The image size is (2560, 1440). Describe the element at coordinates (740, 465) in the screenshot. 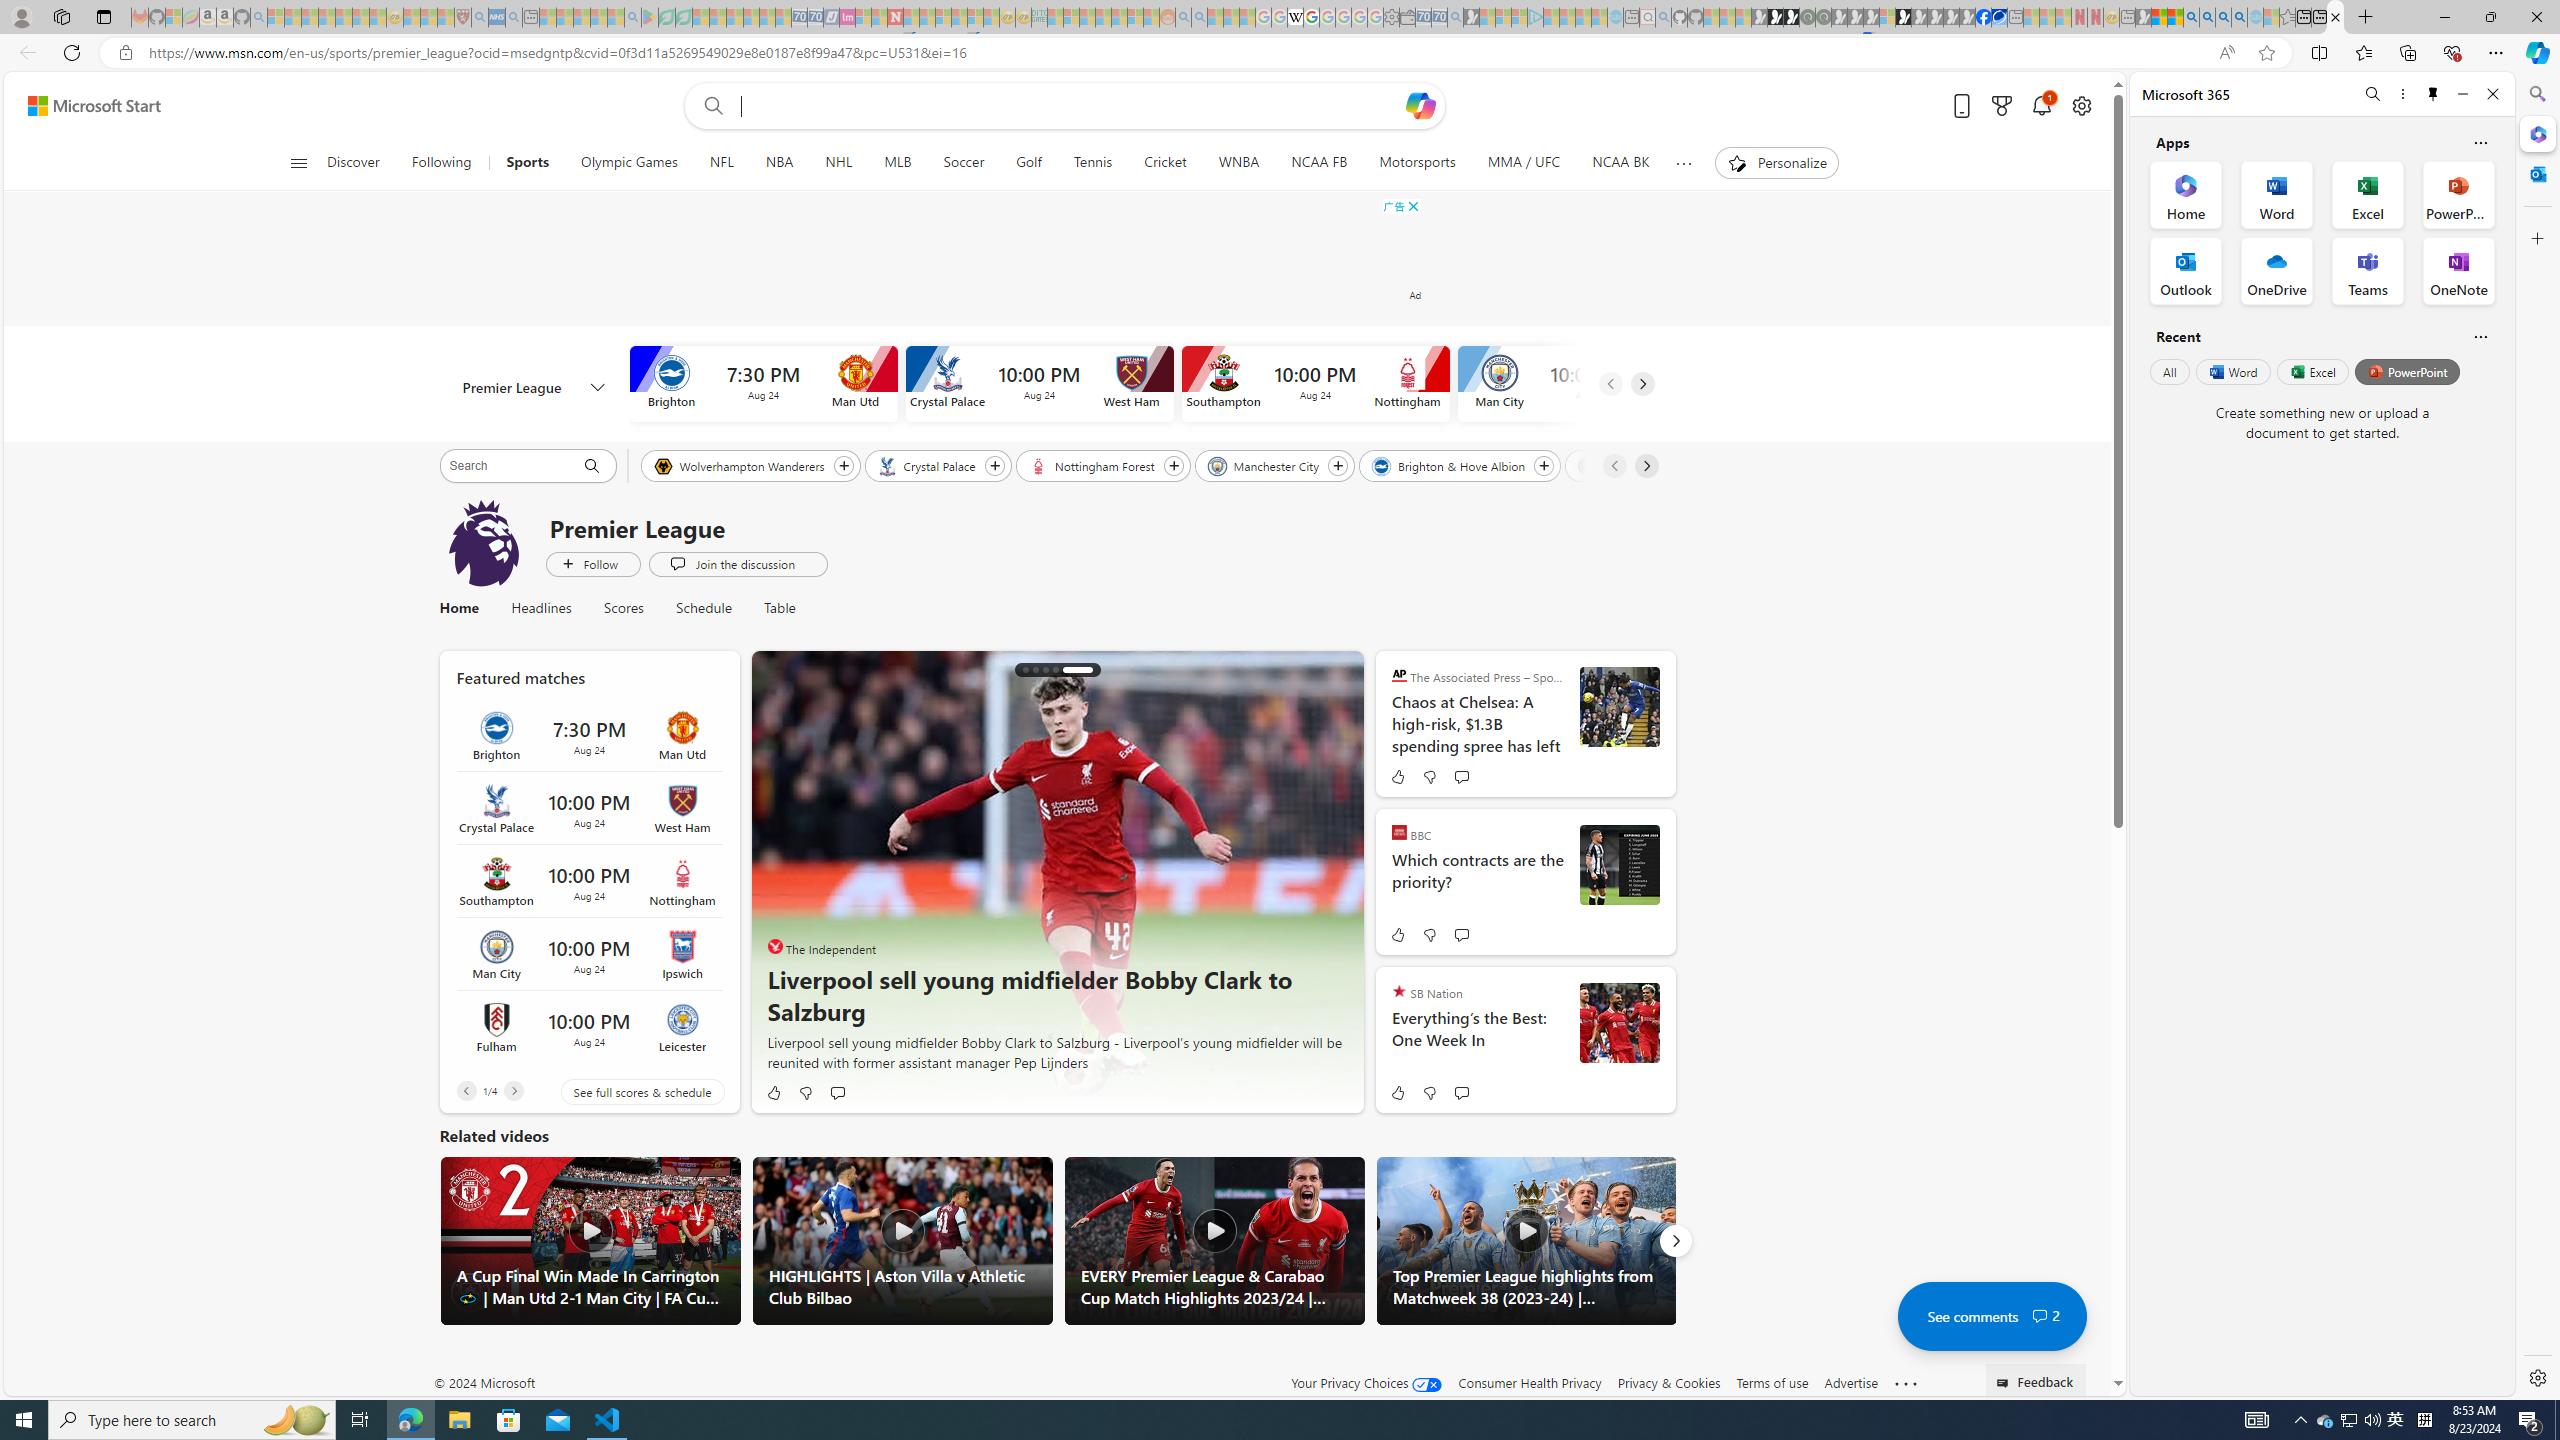

I see `Wolverhampton Wanderers` at that location.